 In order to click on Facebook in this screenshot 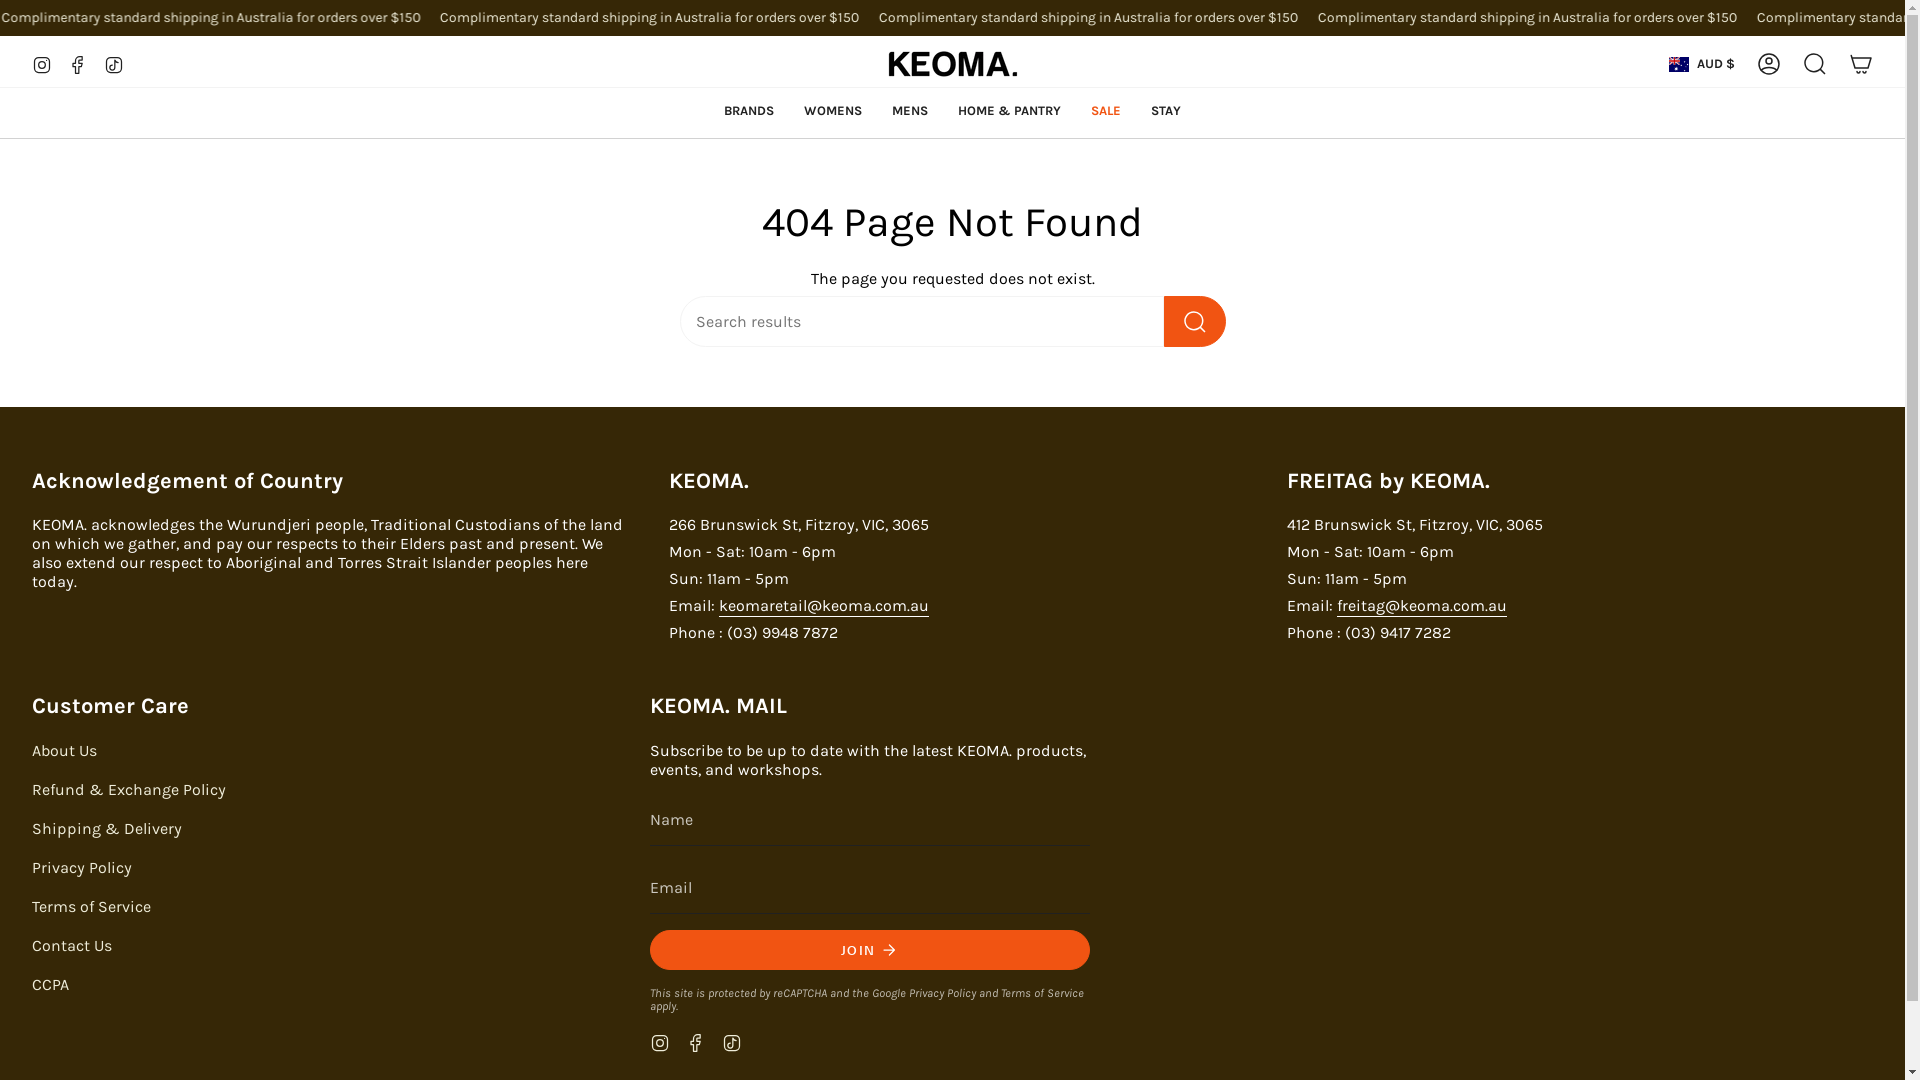, I will do `click(78, 62)`.